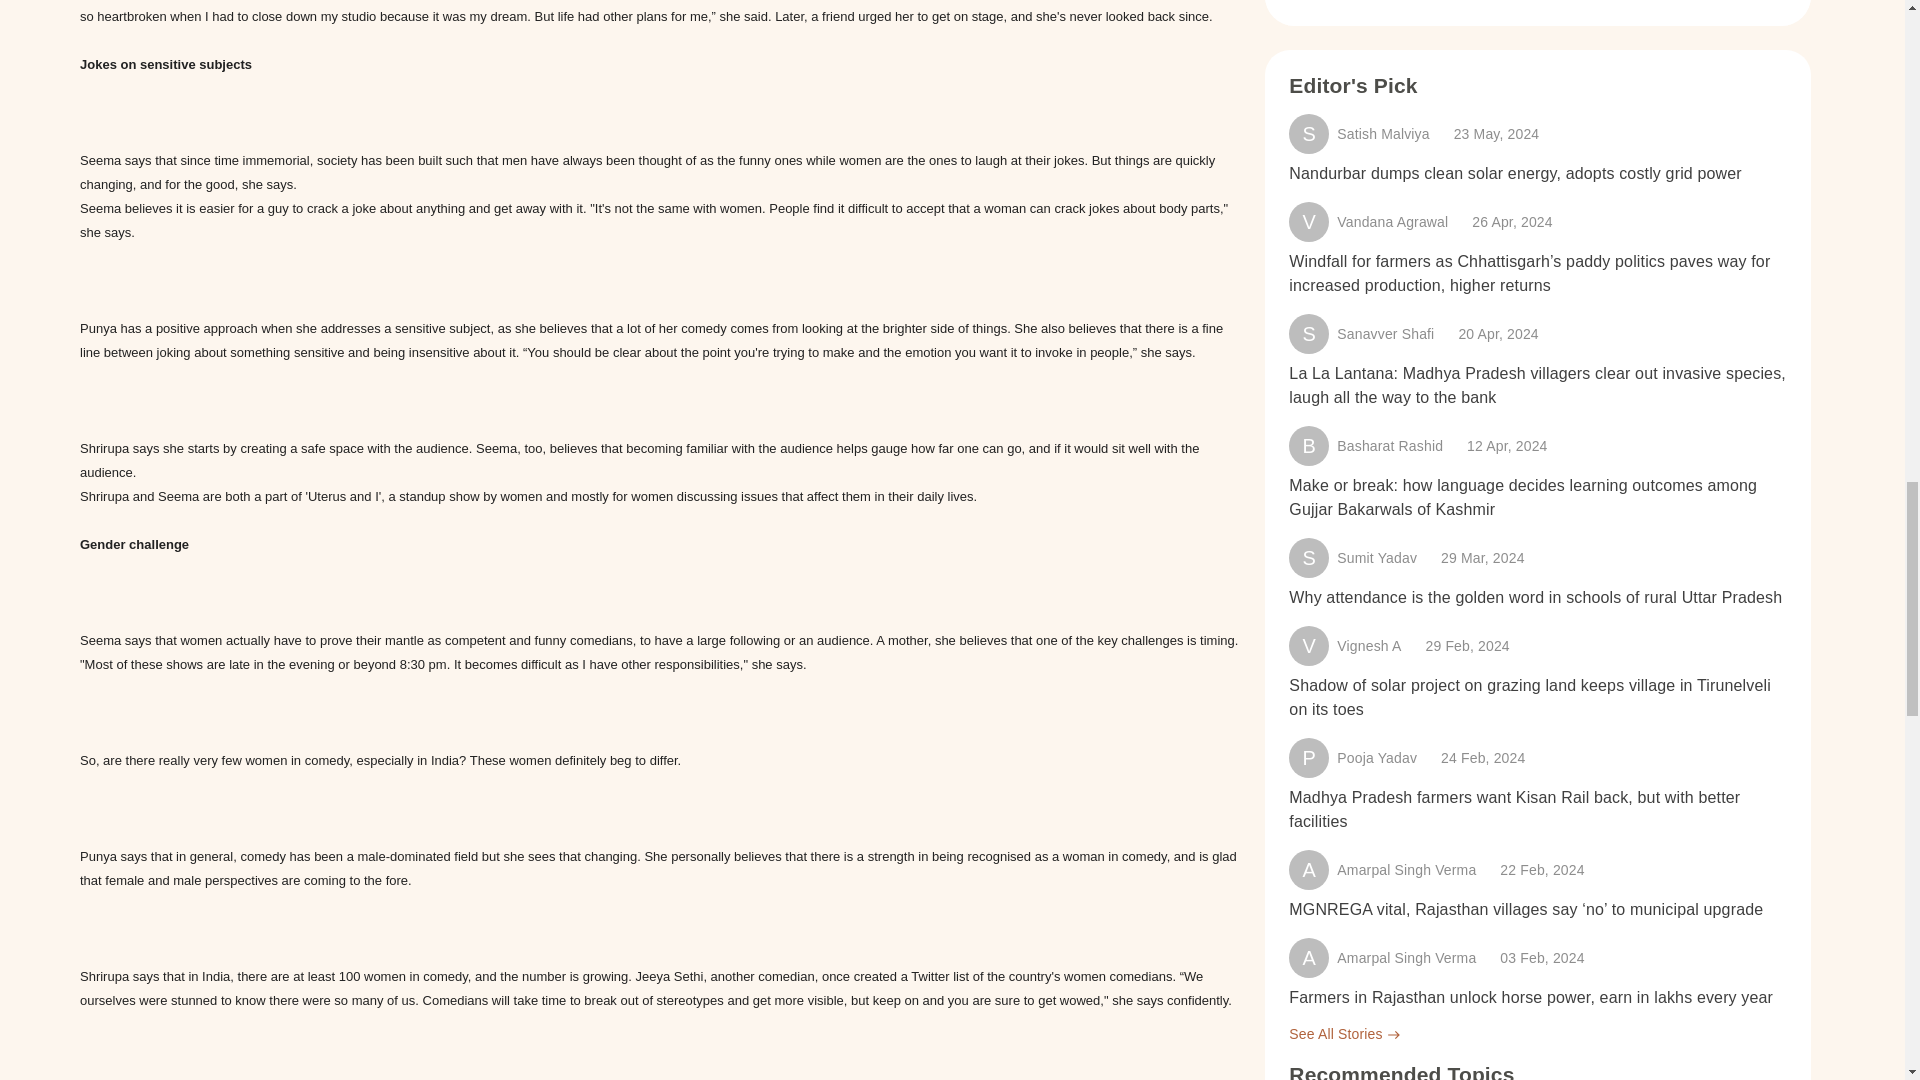  What do you see at coordinates (1536, 1034) in the screenshot?
I see `See All Stories ` at bounding box center [1536, 1034].